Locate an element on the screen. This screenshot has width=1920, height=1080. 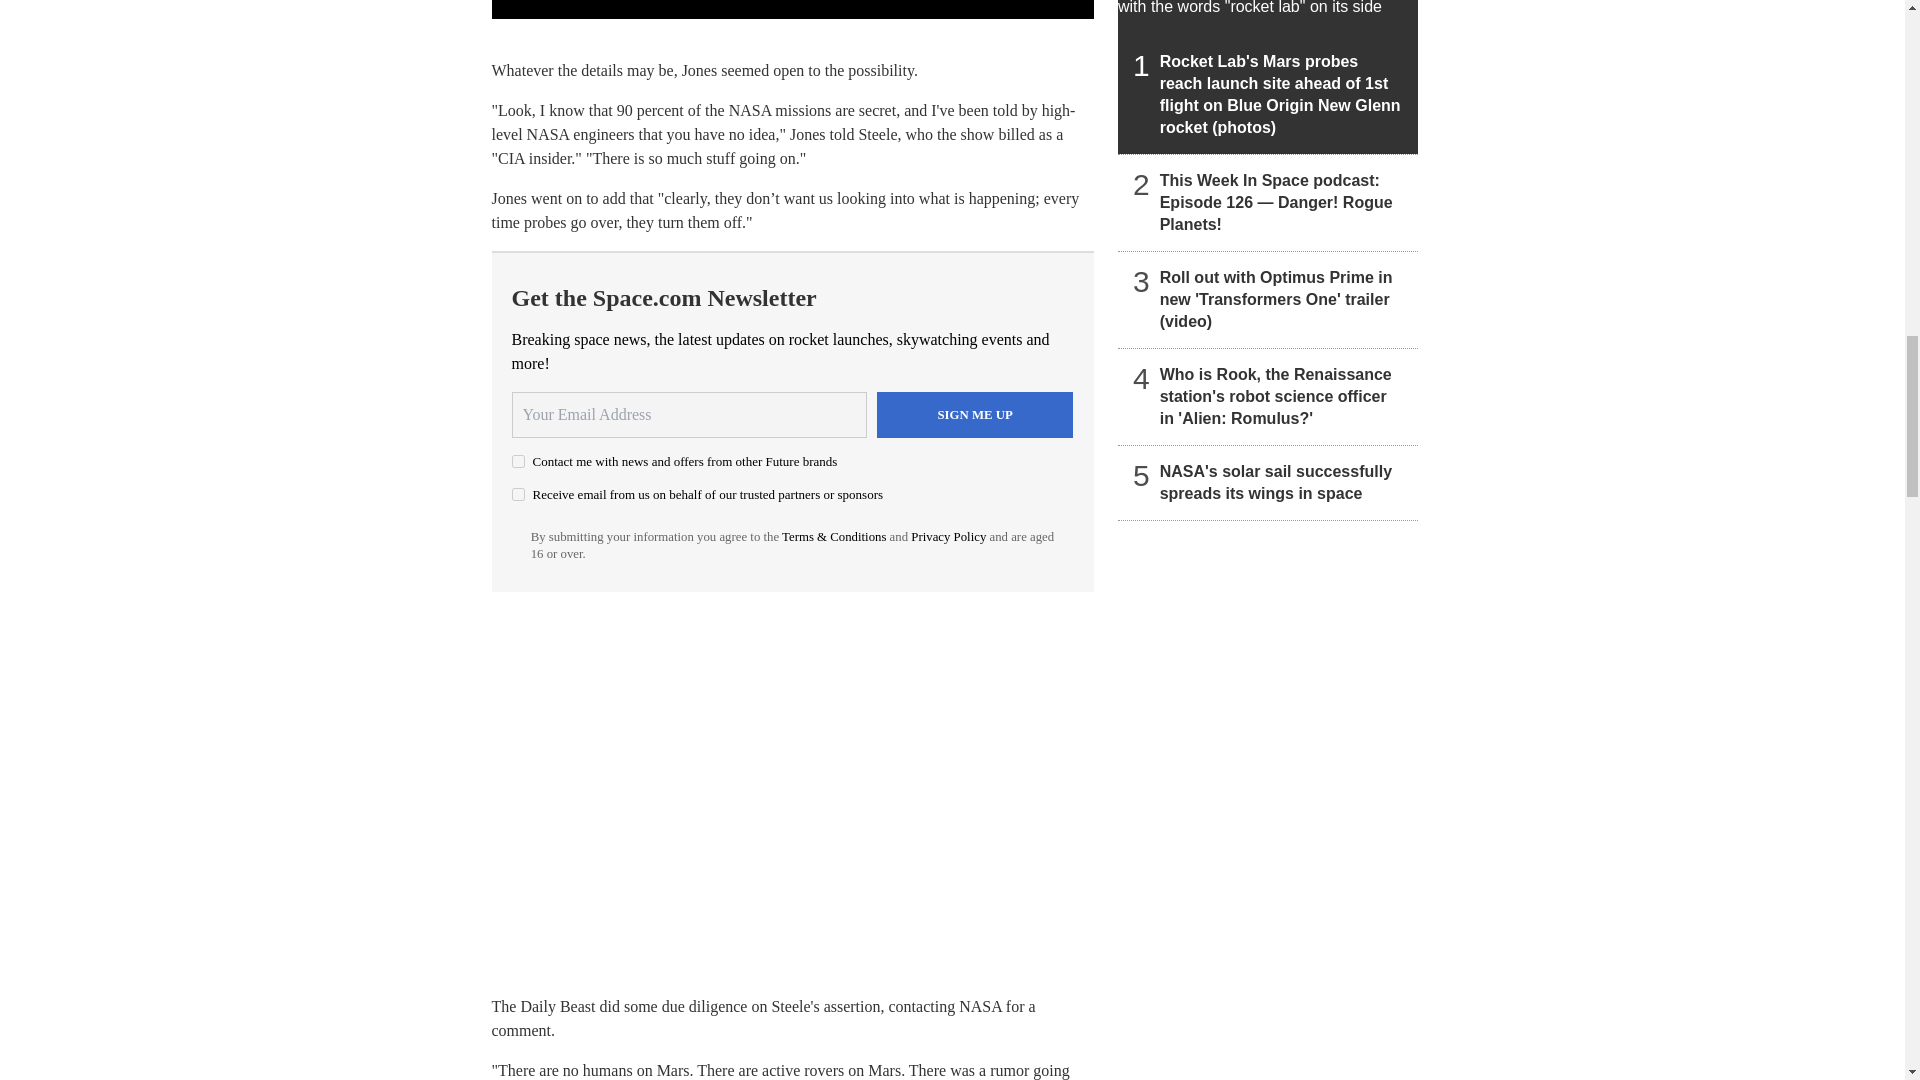
Sign me up is located at coordinates (975, 415).